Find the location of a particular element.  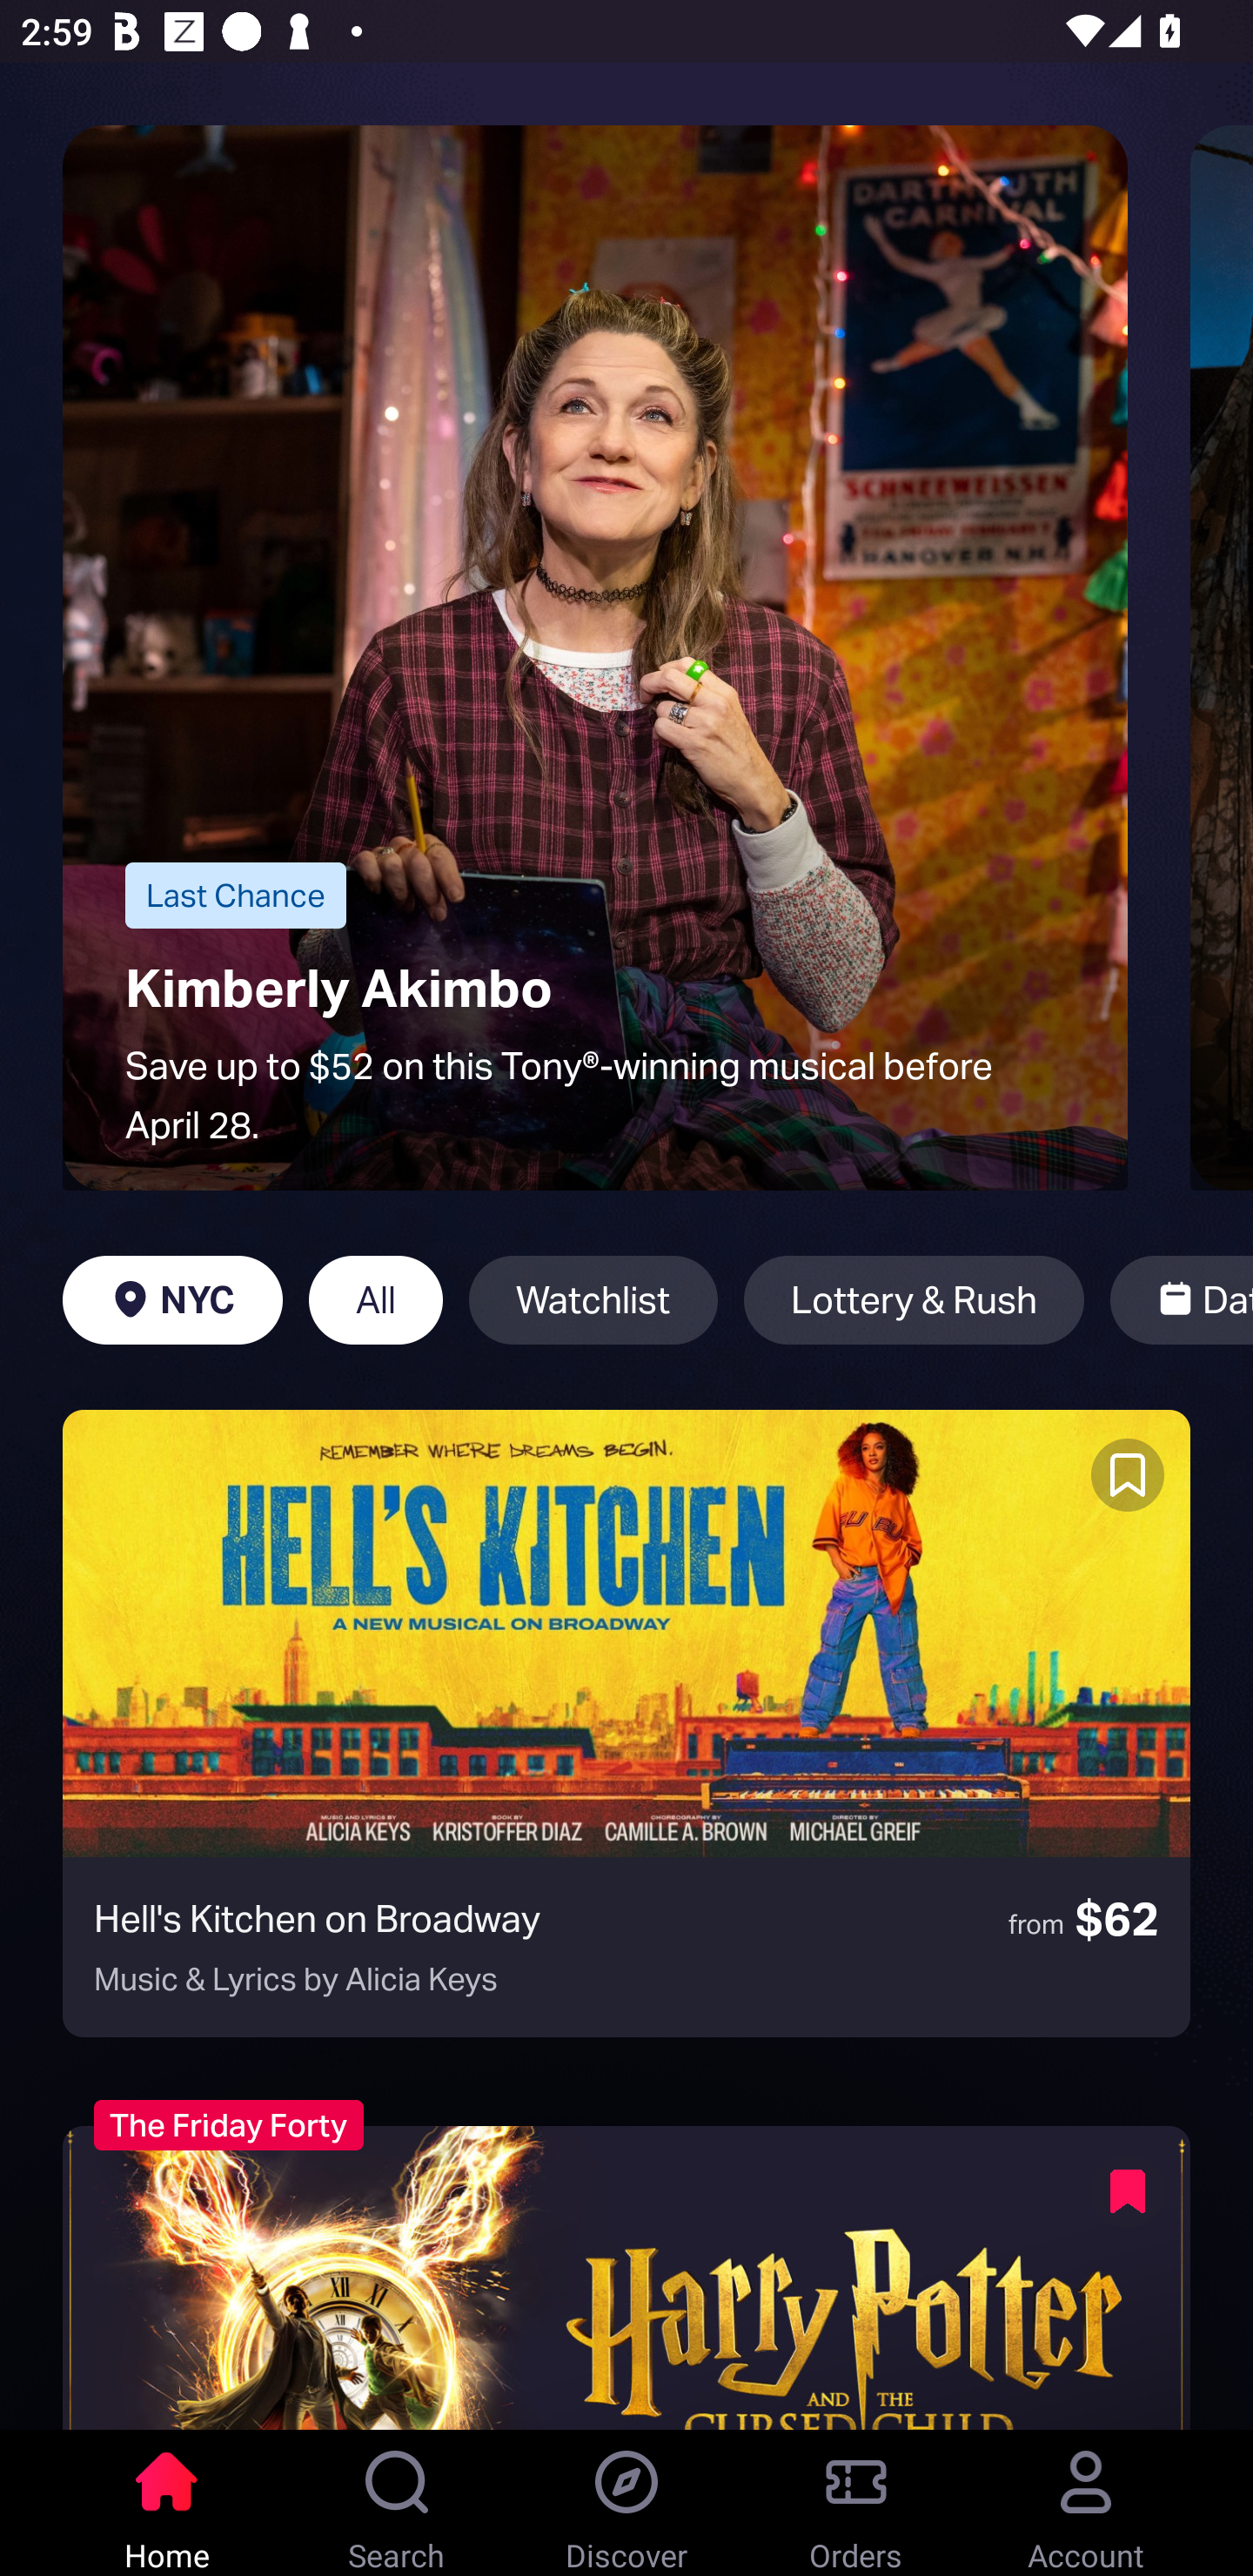

Orders is located at coordinates (856, 2503).